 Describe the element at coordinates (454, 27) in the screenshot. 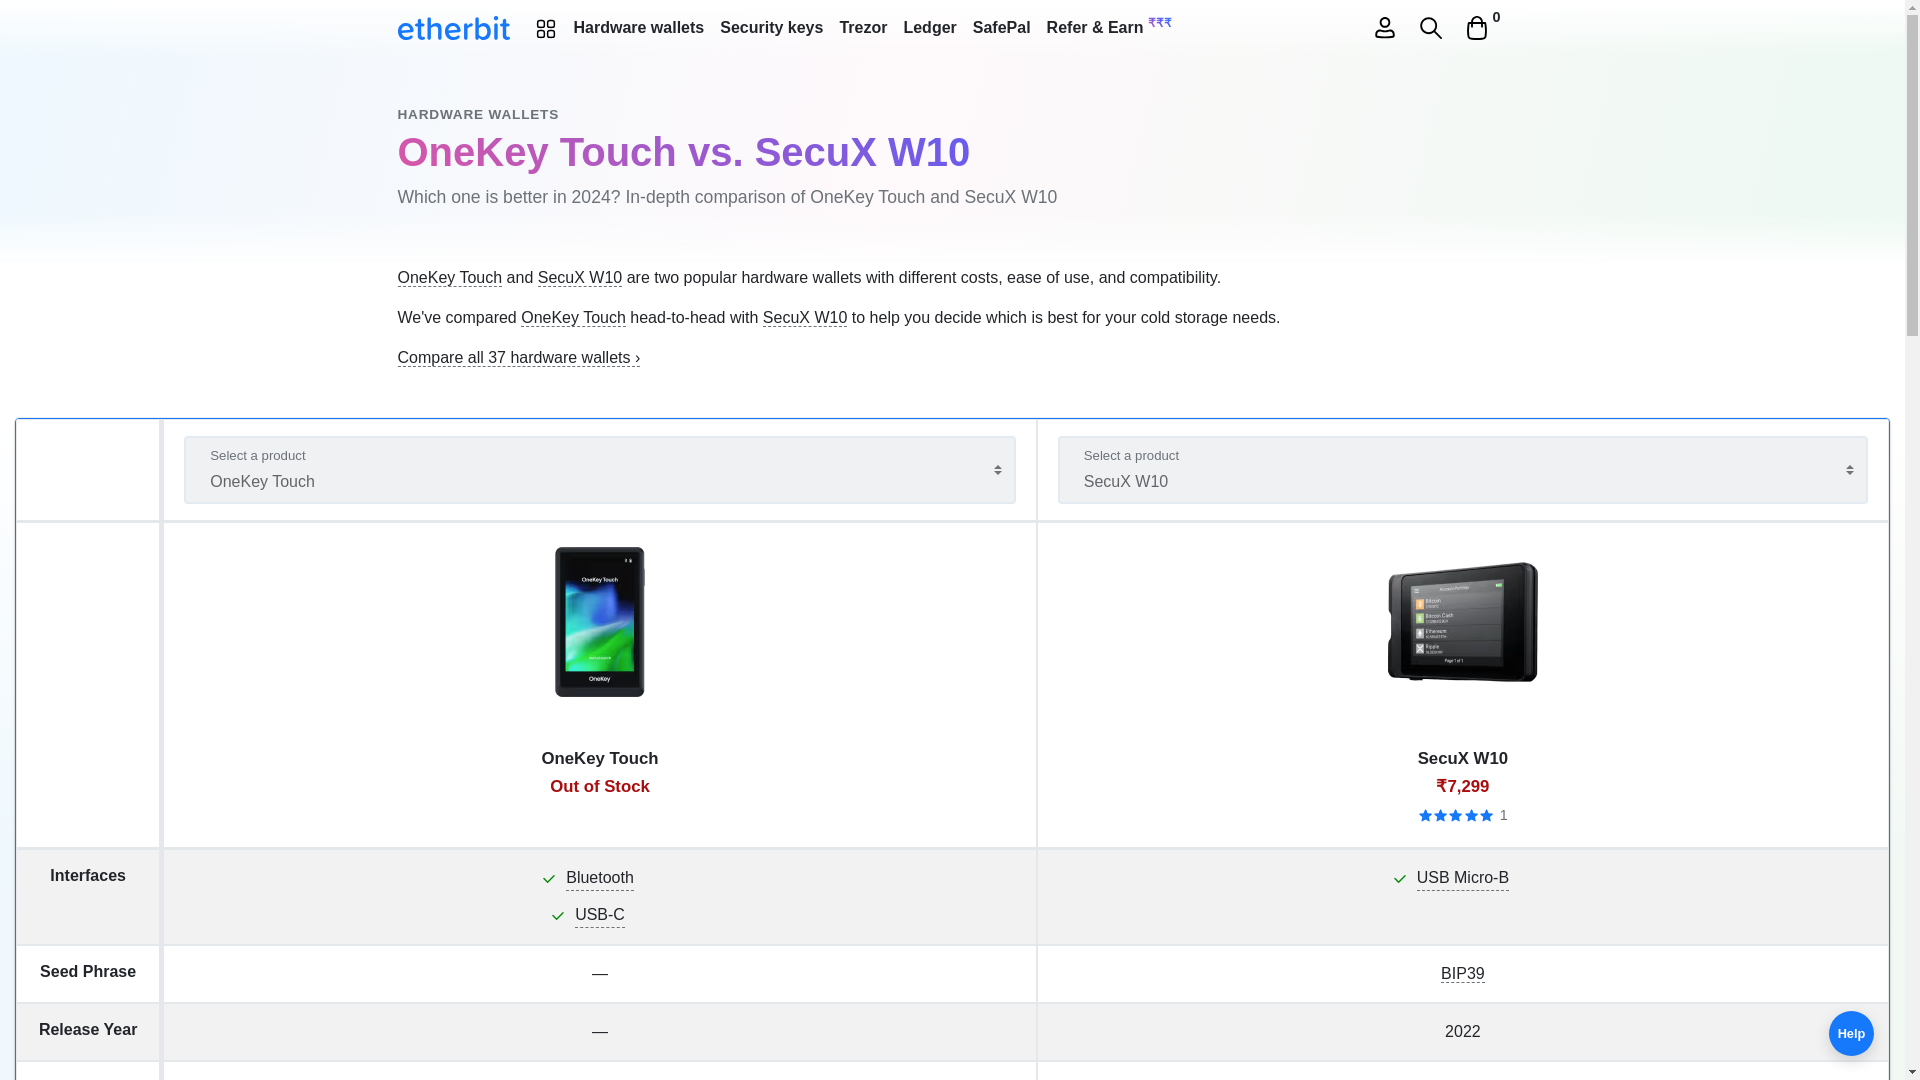

I see `Etherbit.in homepage` at that location.